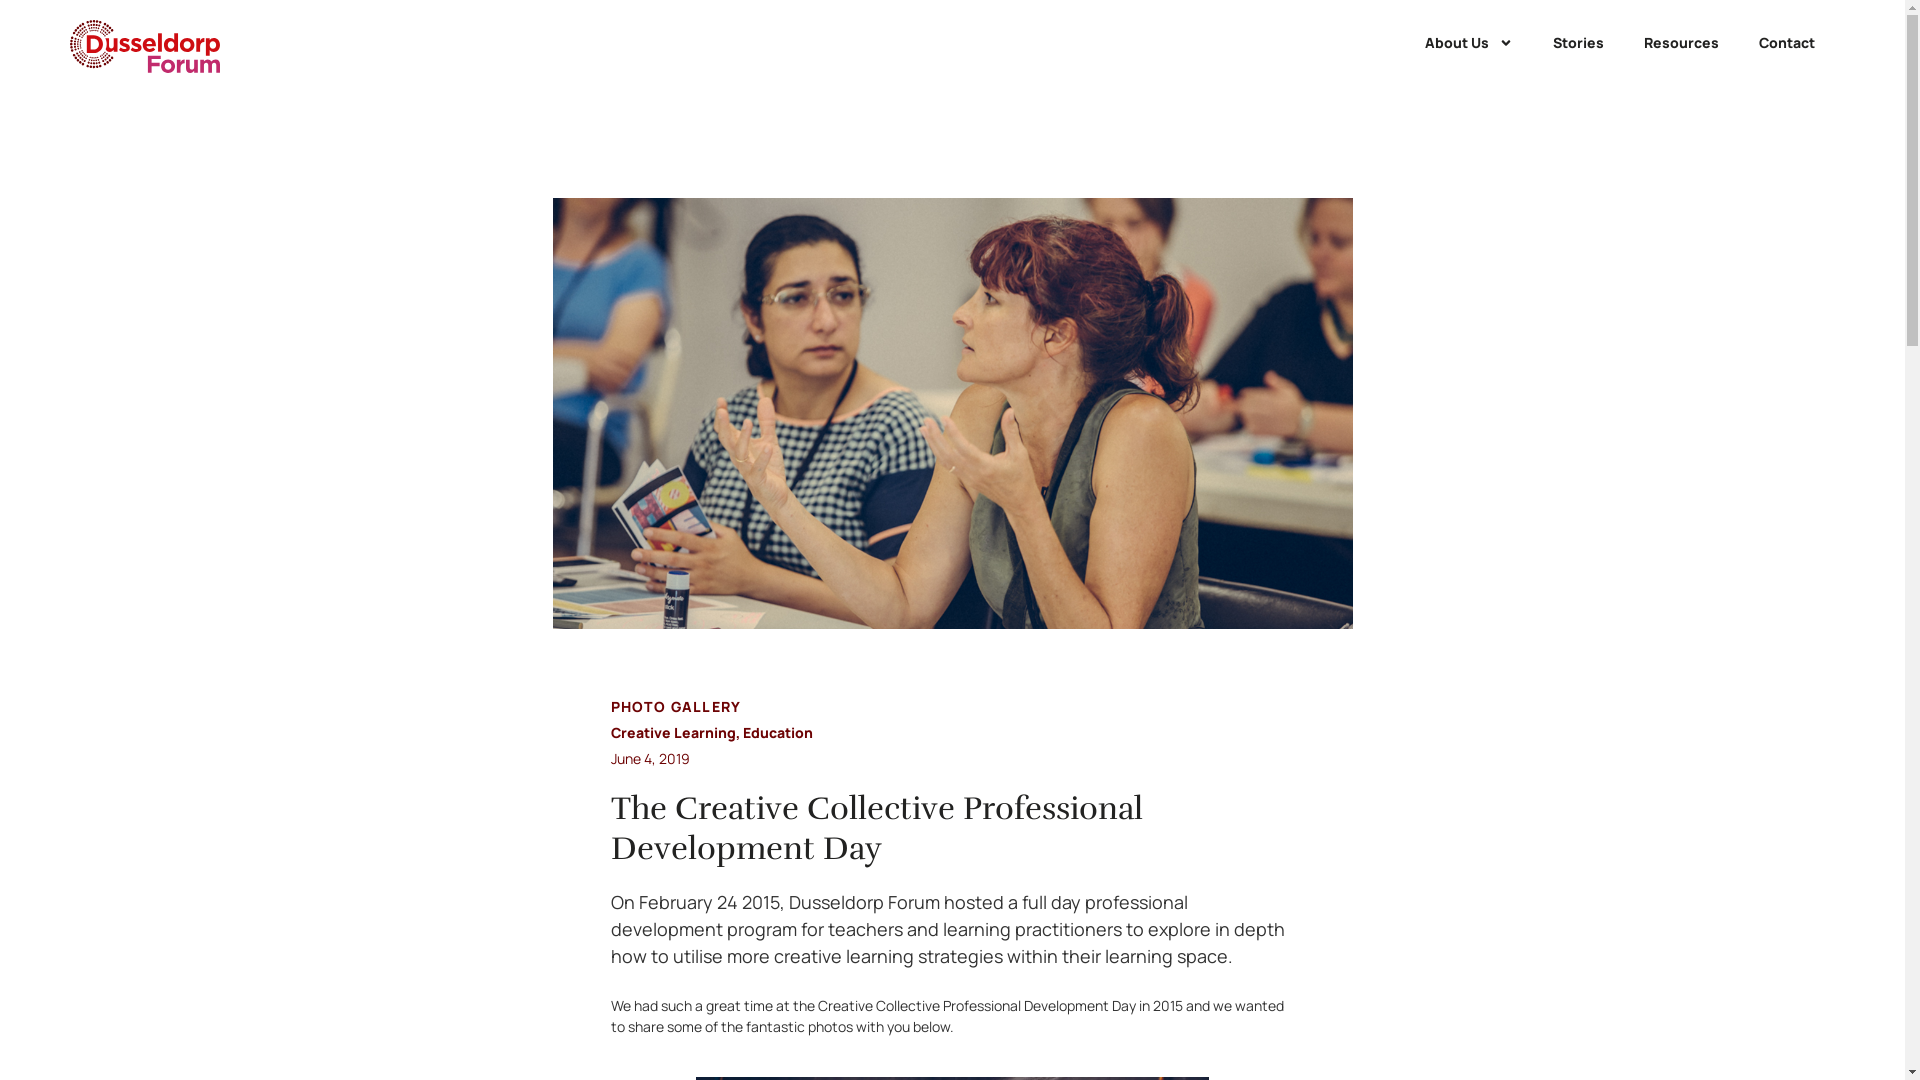 The height and width of the screenshot is (1080, 1920). What do you see at coordinates (145, 46) in the screenshot?
I see `Dusseldorp_Forum_logo` at bounding box center [145, 46].